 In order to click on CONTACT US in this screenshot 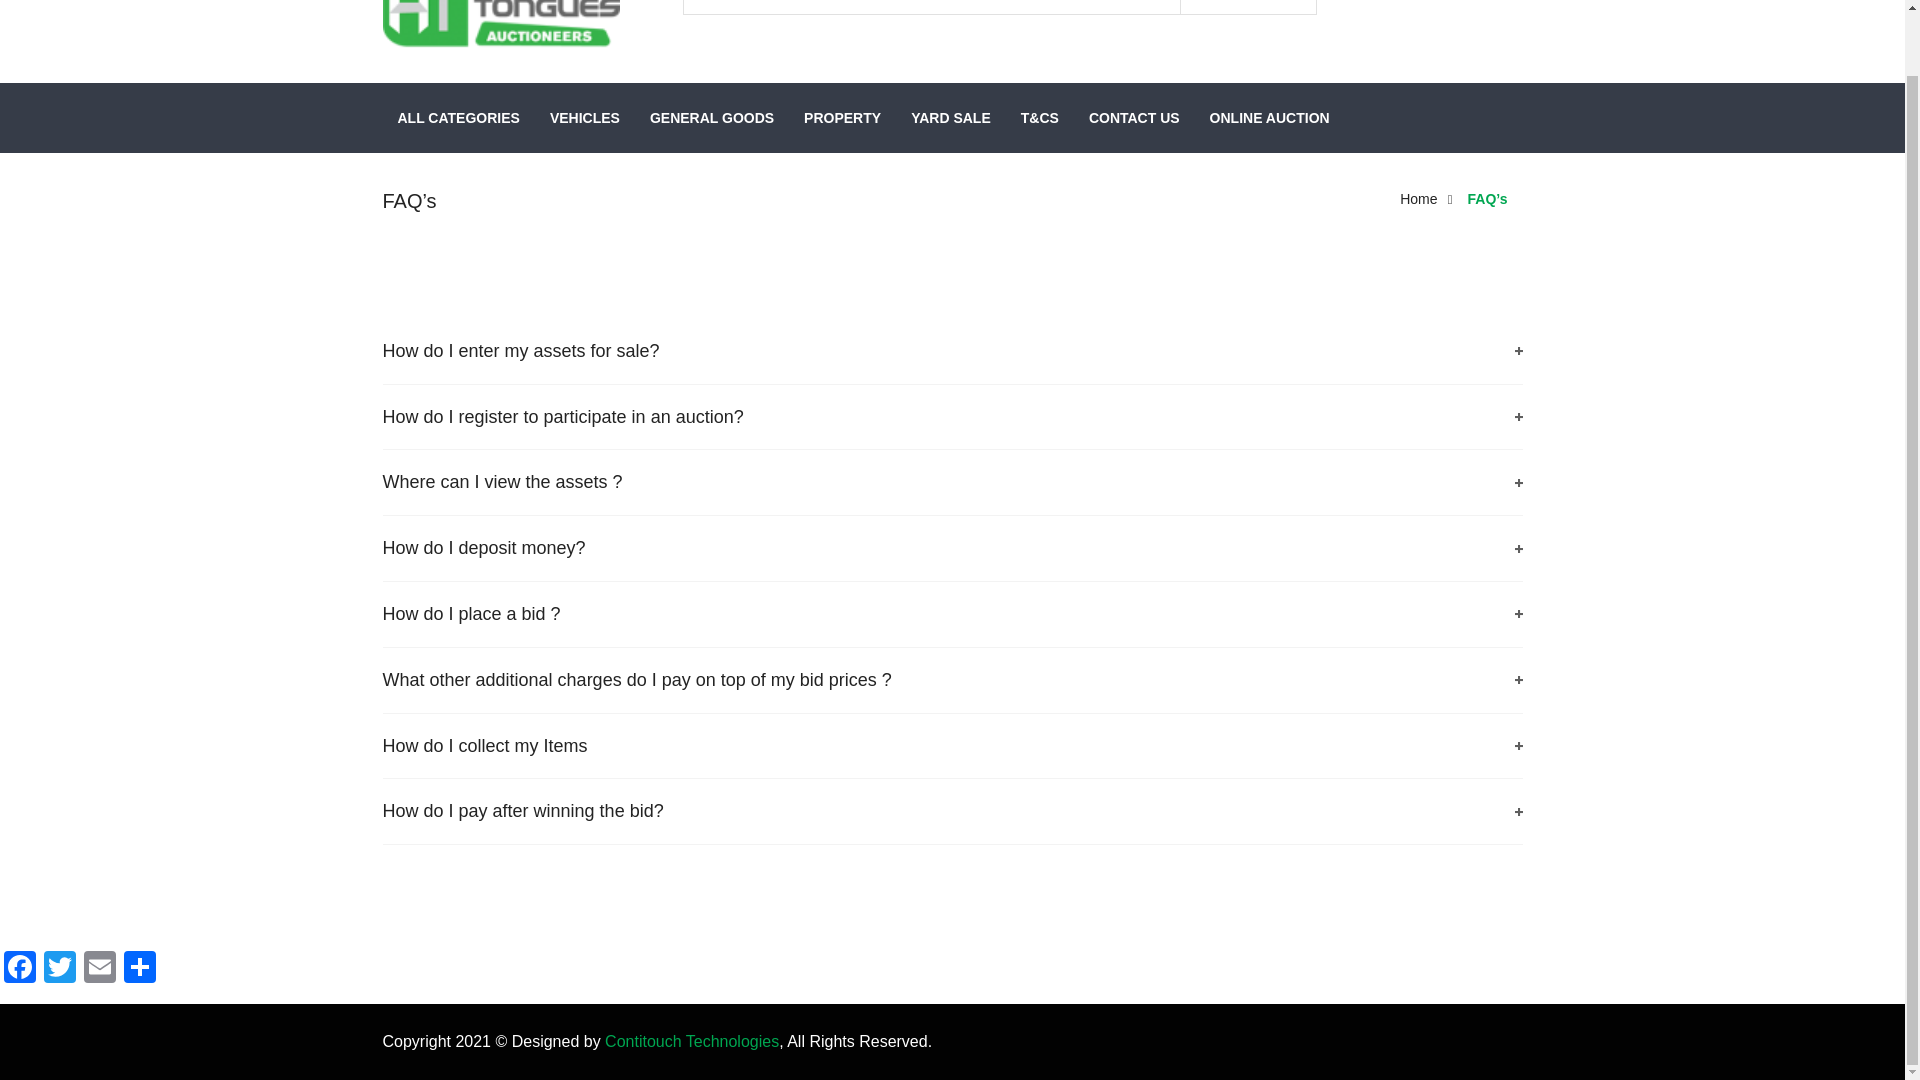, I will do `click(1134, 117)`.